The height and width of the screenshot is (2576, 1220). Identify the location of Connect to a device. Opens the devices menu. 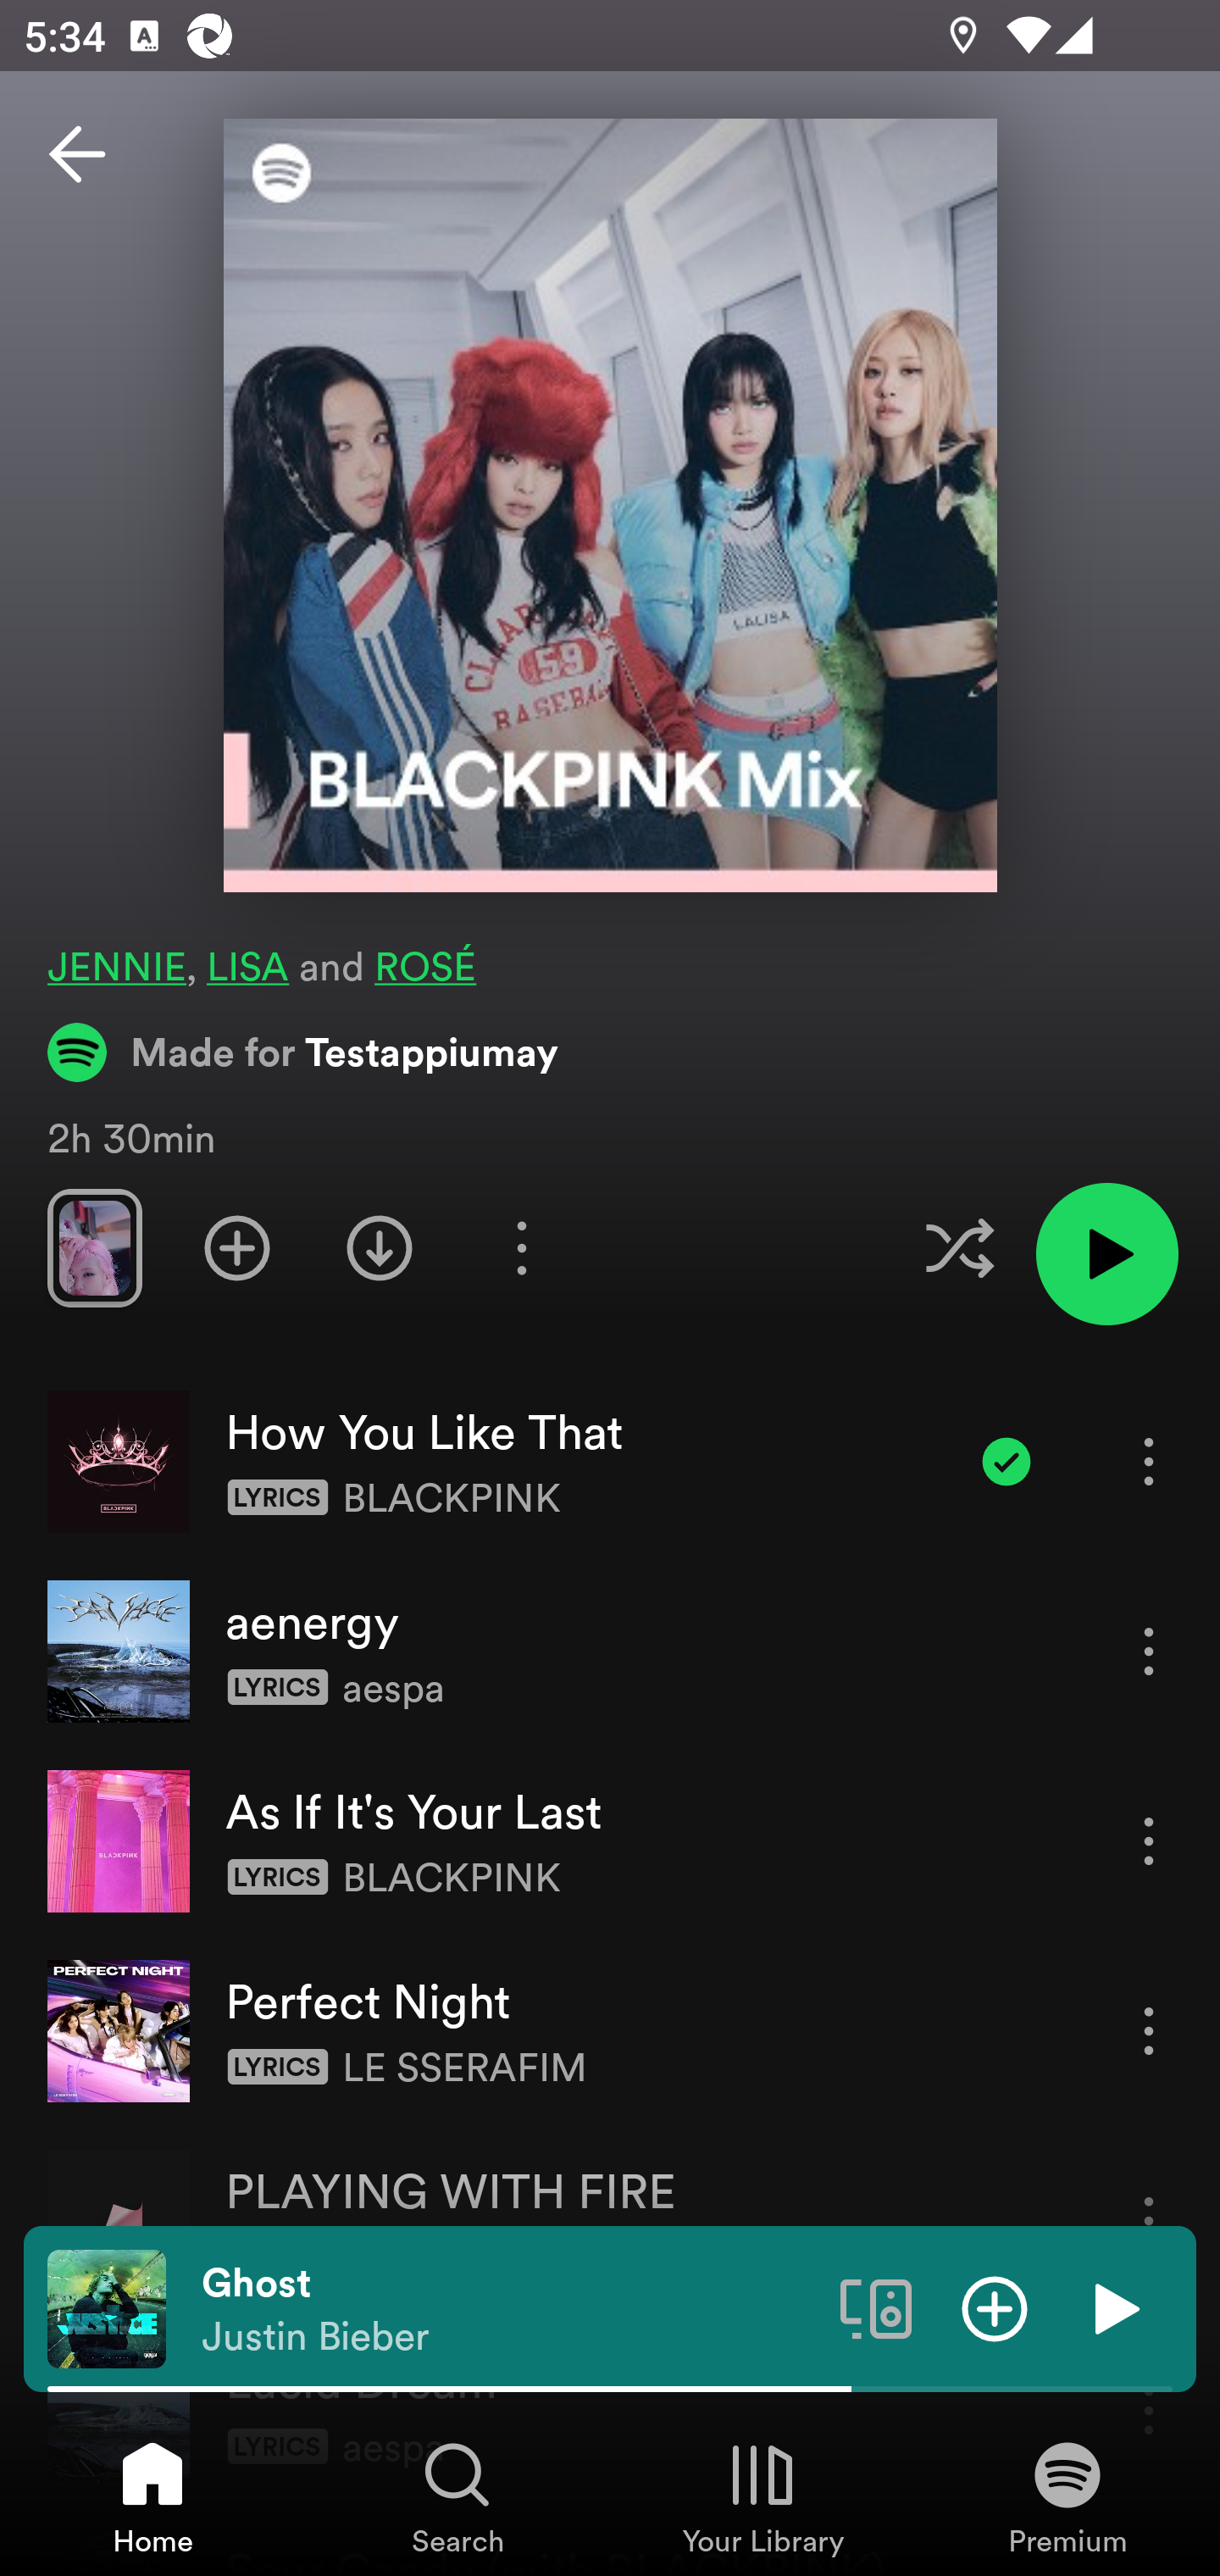
(876, 2307).